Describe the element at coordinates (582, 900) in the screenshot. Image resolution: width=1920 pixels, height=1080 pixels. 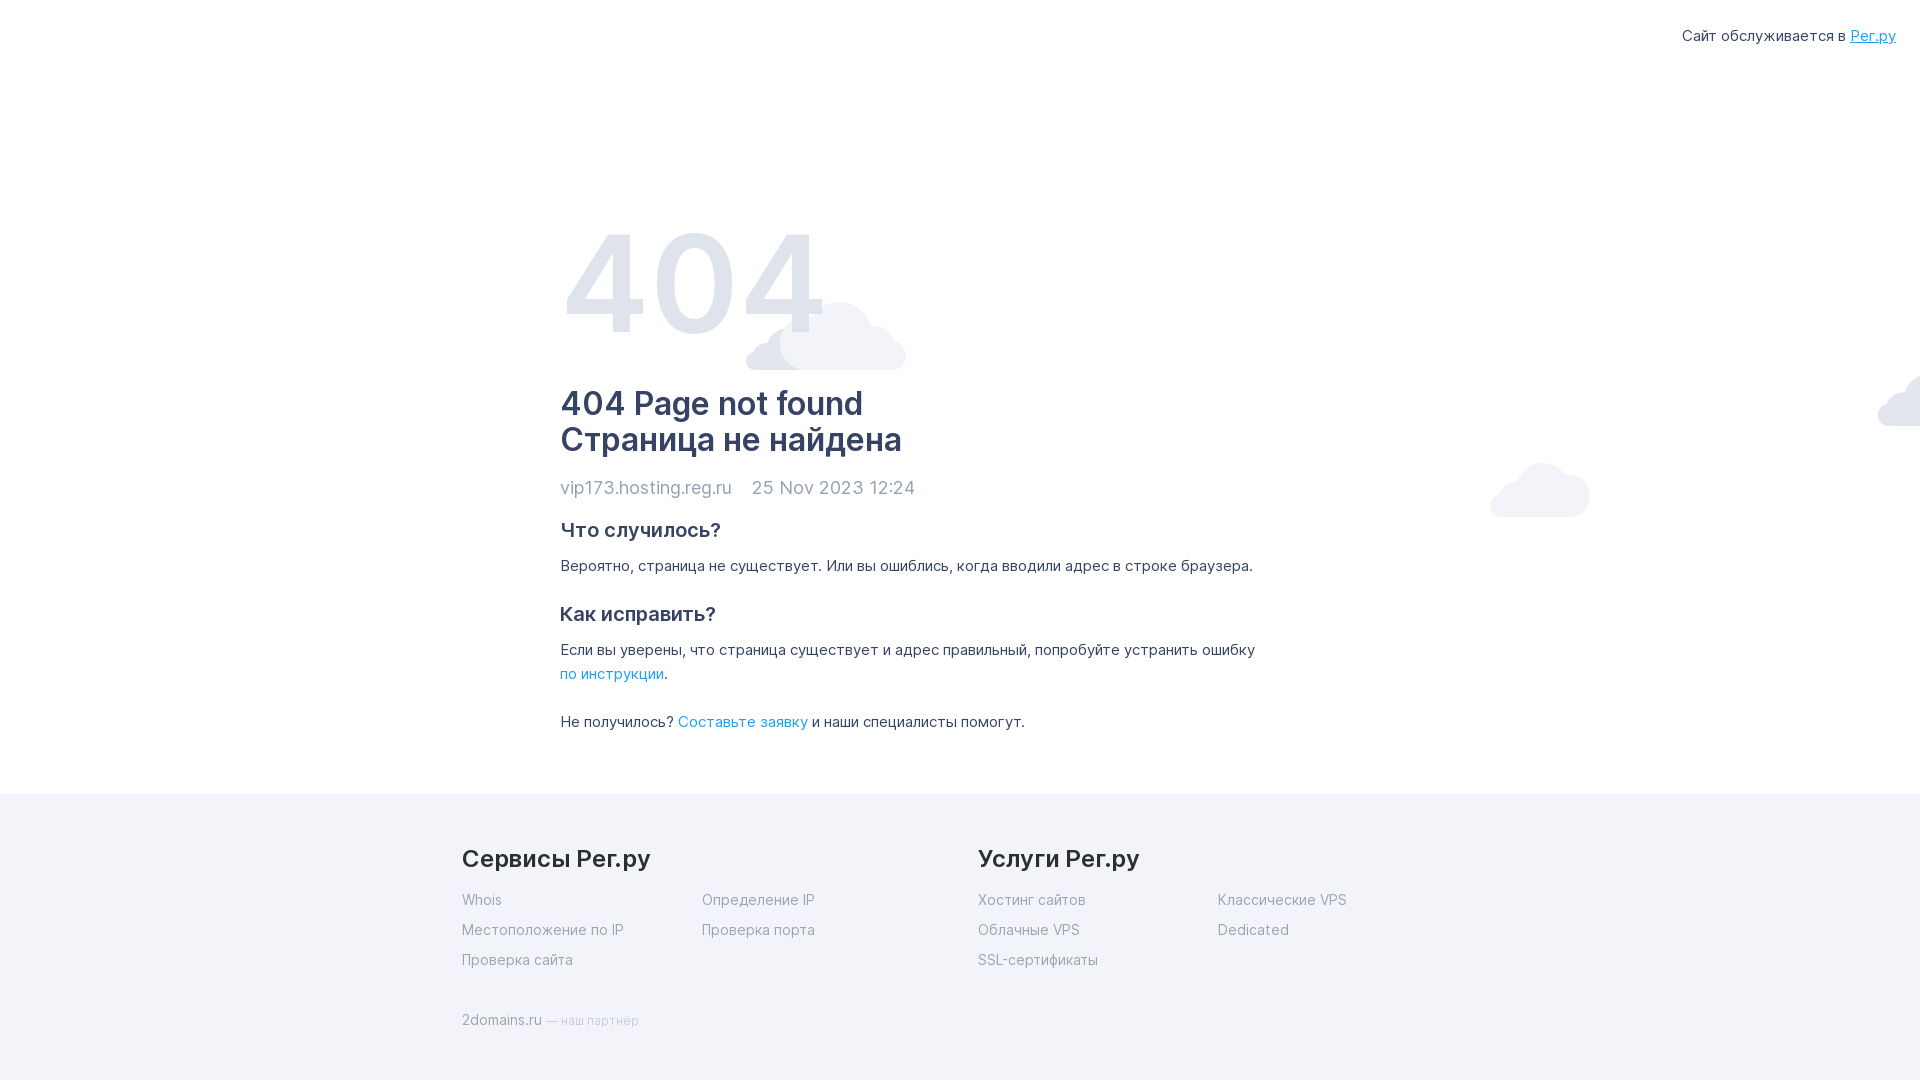
I see `Whois` at that location.